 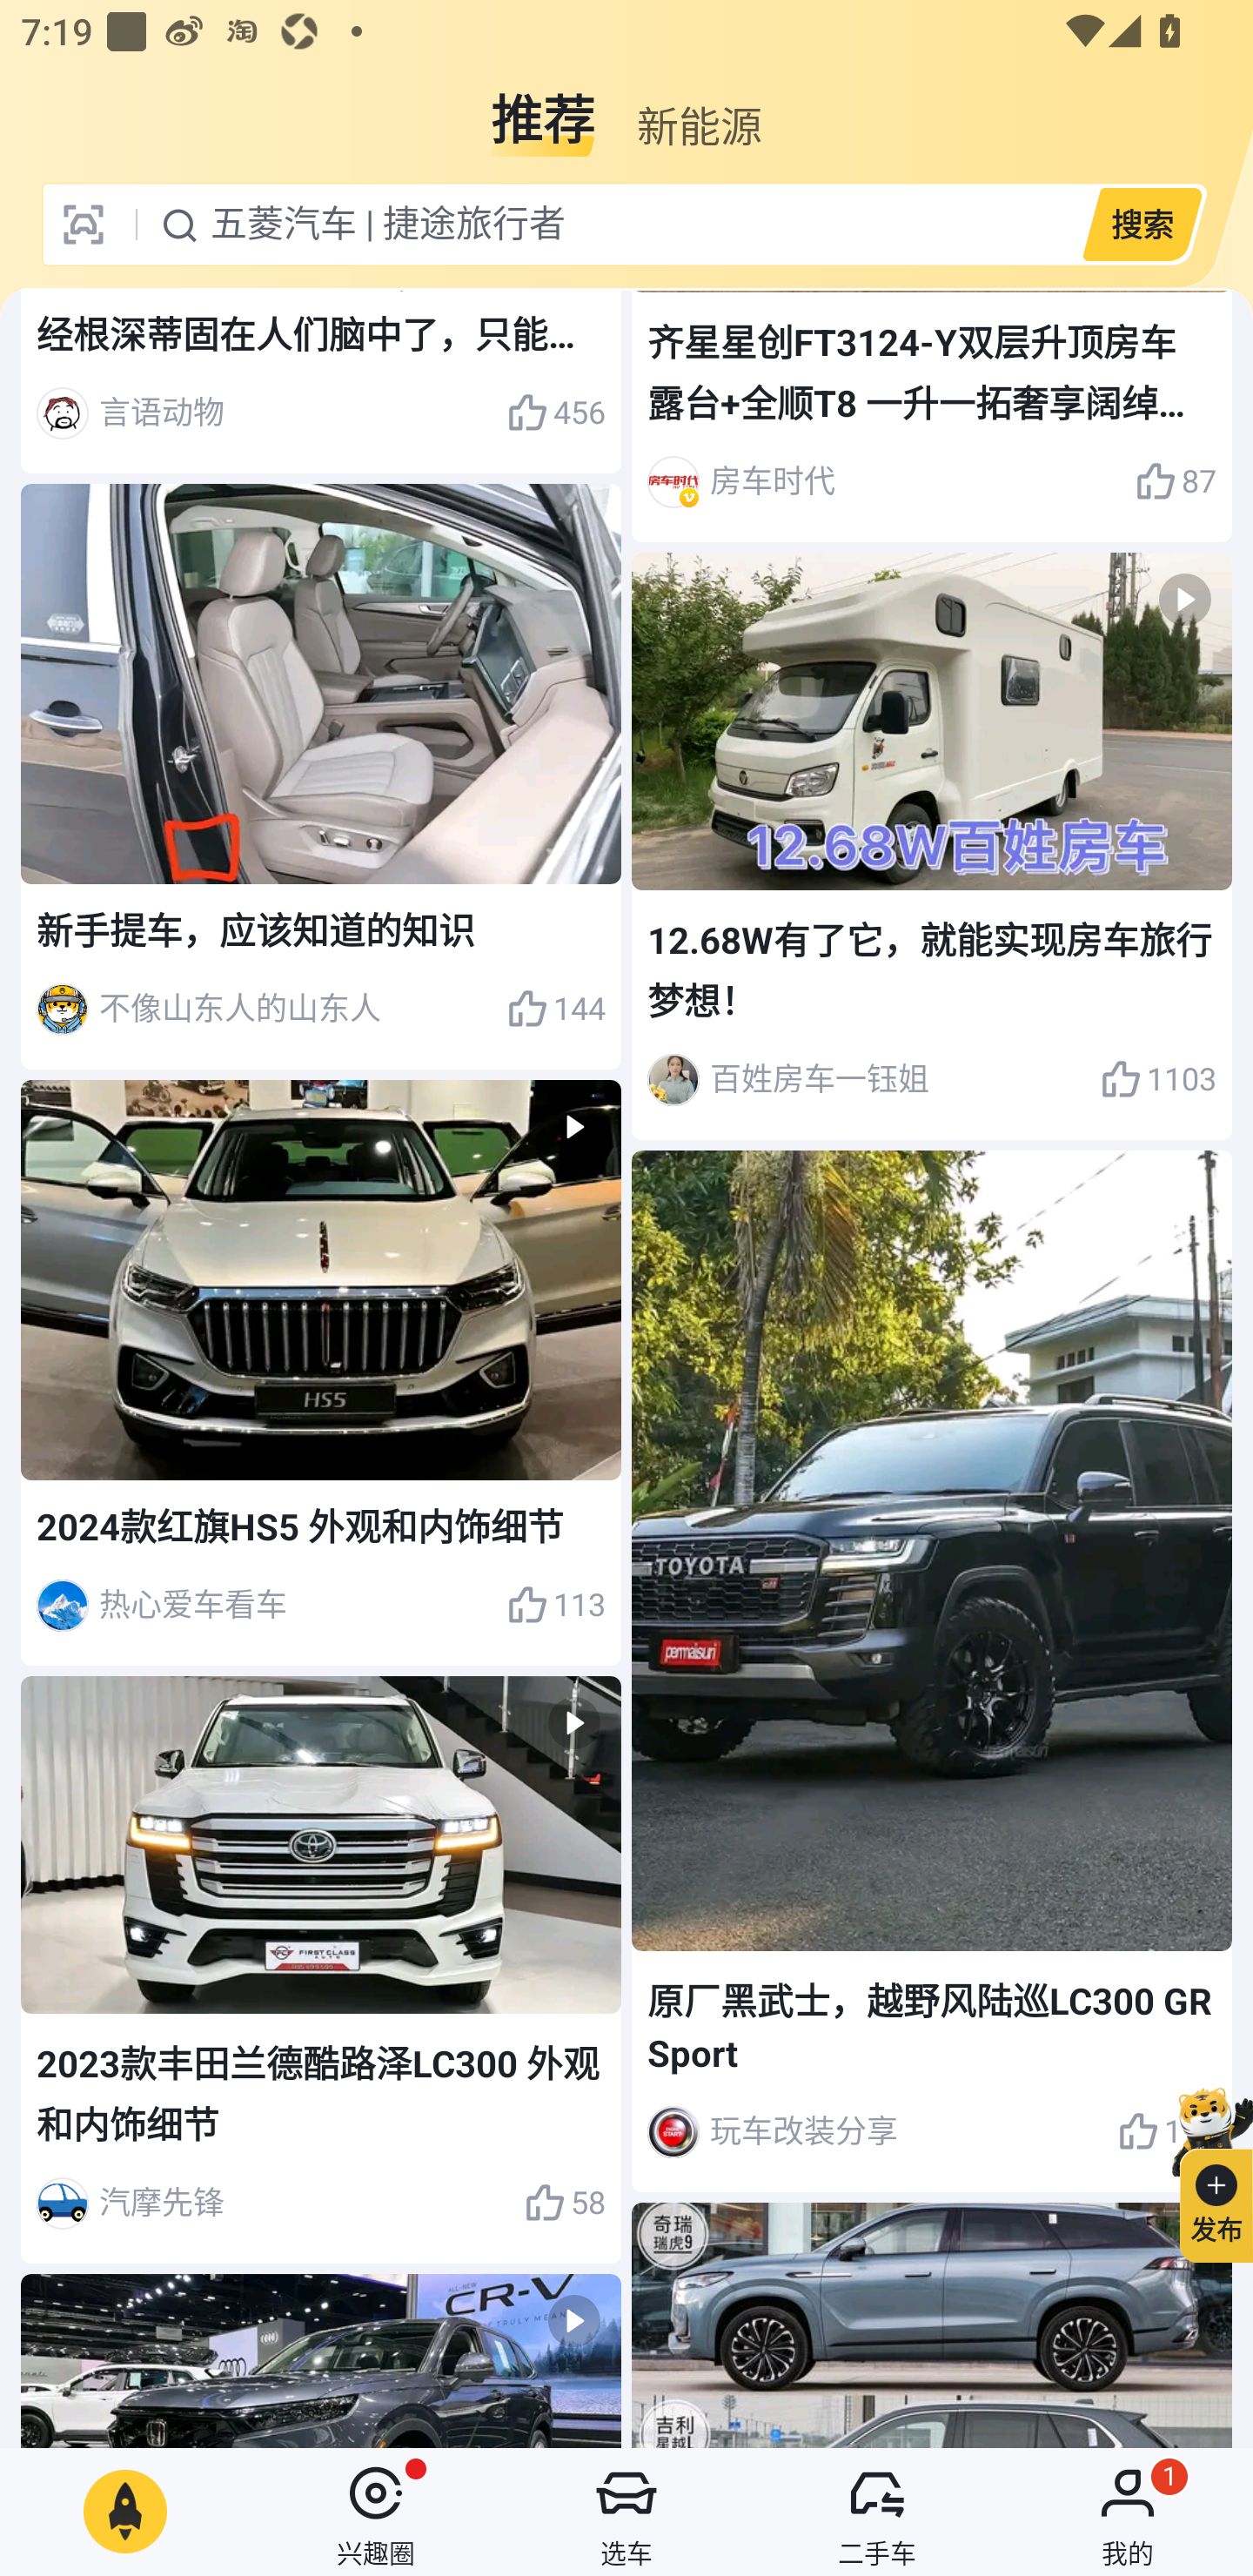 What do you see at coordinates (1167, 2131) in the screenshot?
I see `197` at bounding box center [1167, 2131].